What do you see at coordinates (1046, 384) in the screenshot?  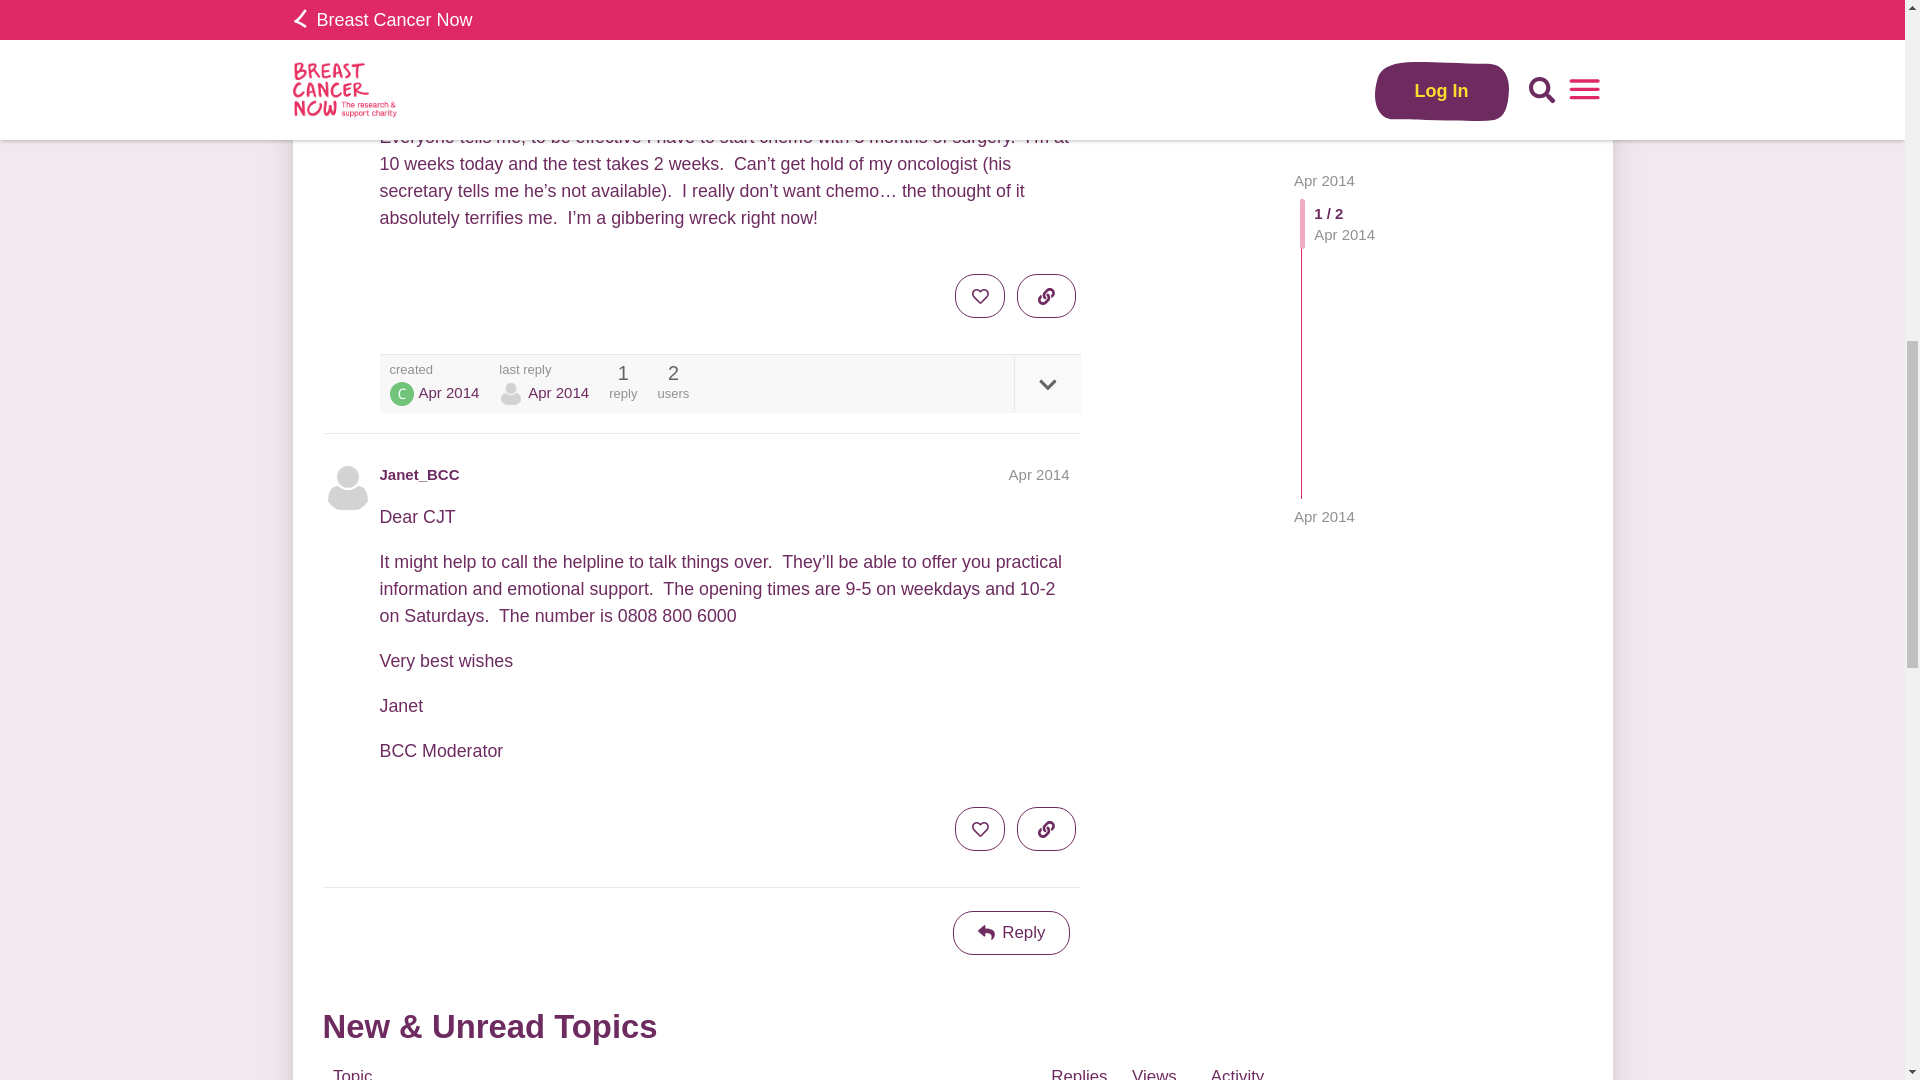 I see `expand topic details` at bounding box center [1046, 384].